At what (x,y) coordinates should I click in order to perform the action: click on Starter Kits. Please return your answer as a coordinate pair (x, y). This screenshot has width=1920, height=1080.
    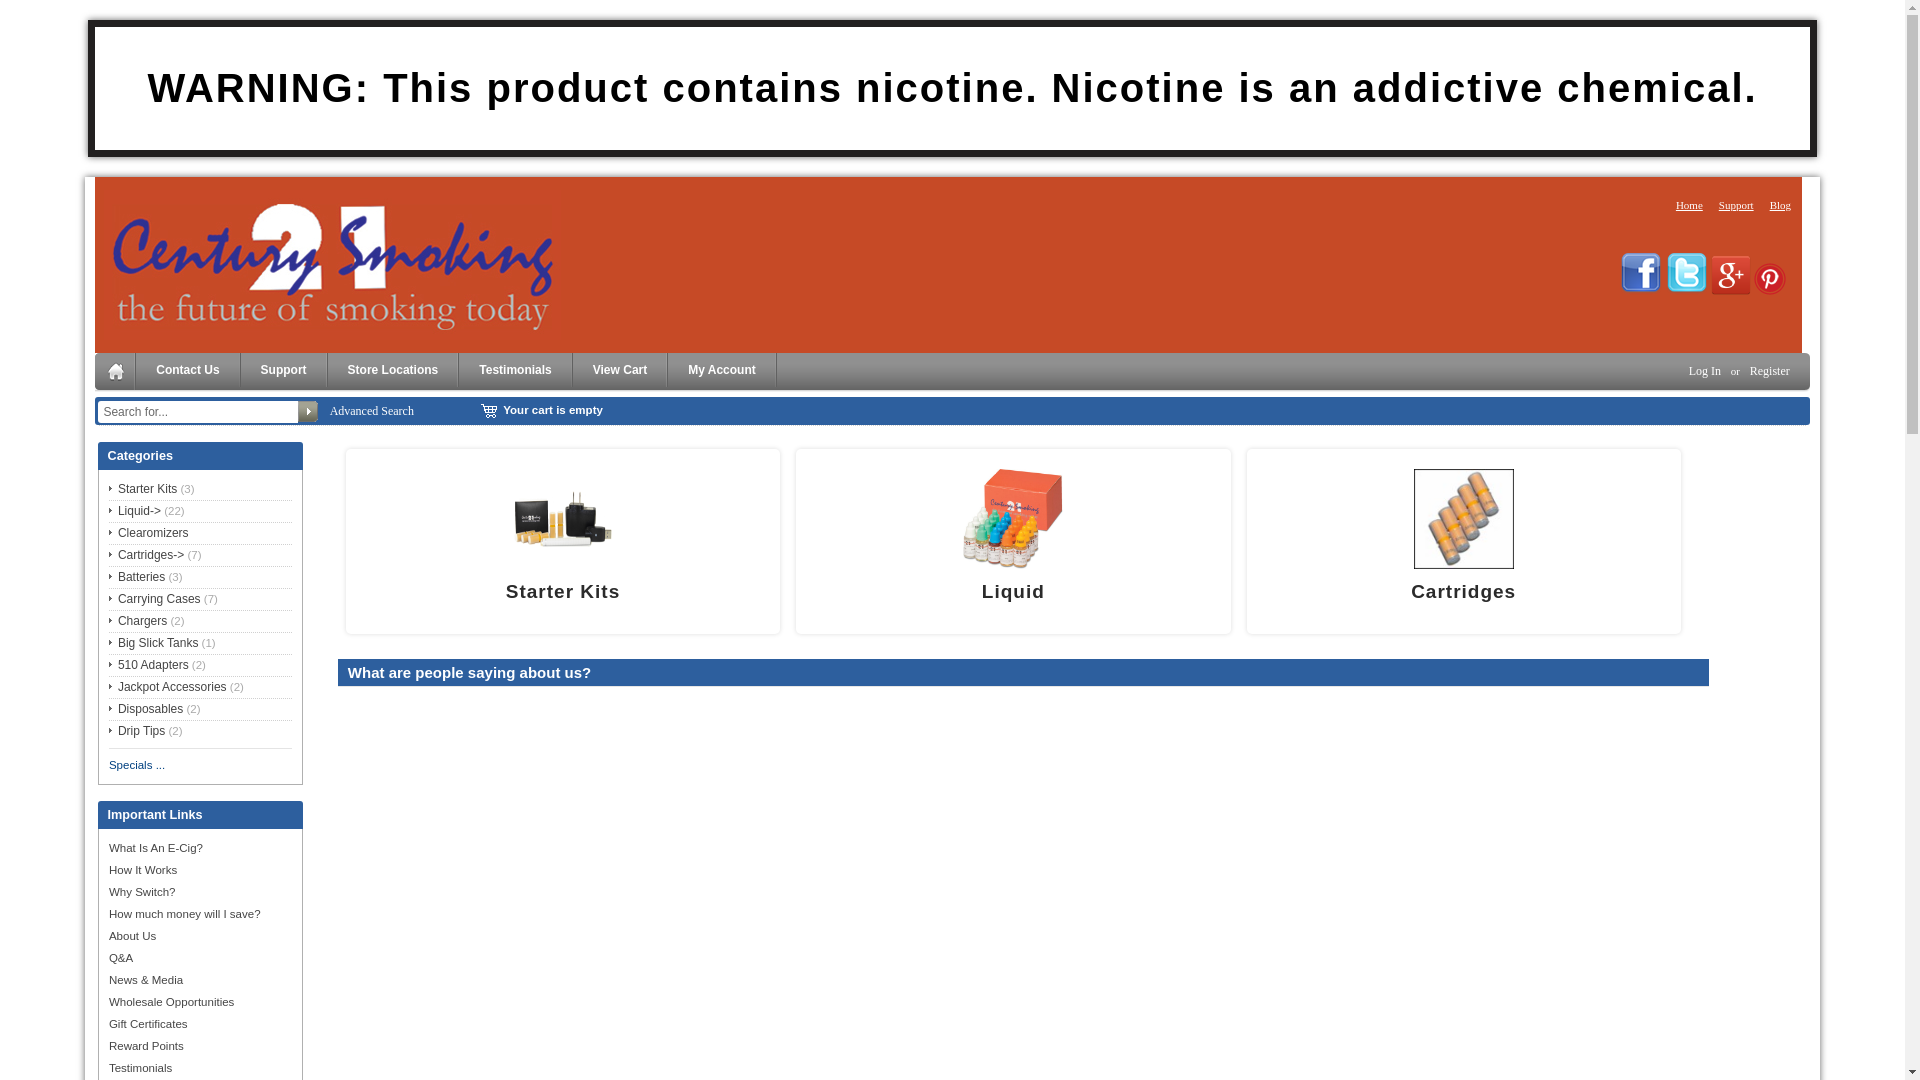
    Looking at the image, I should click on (143, 489).